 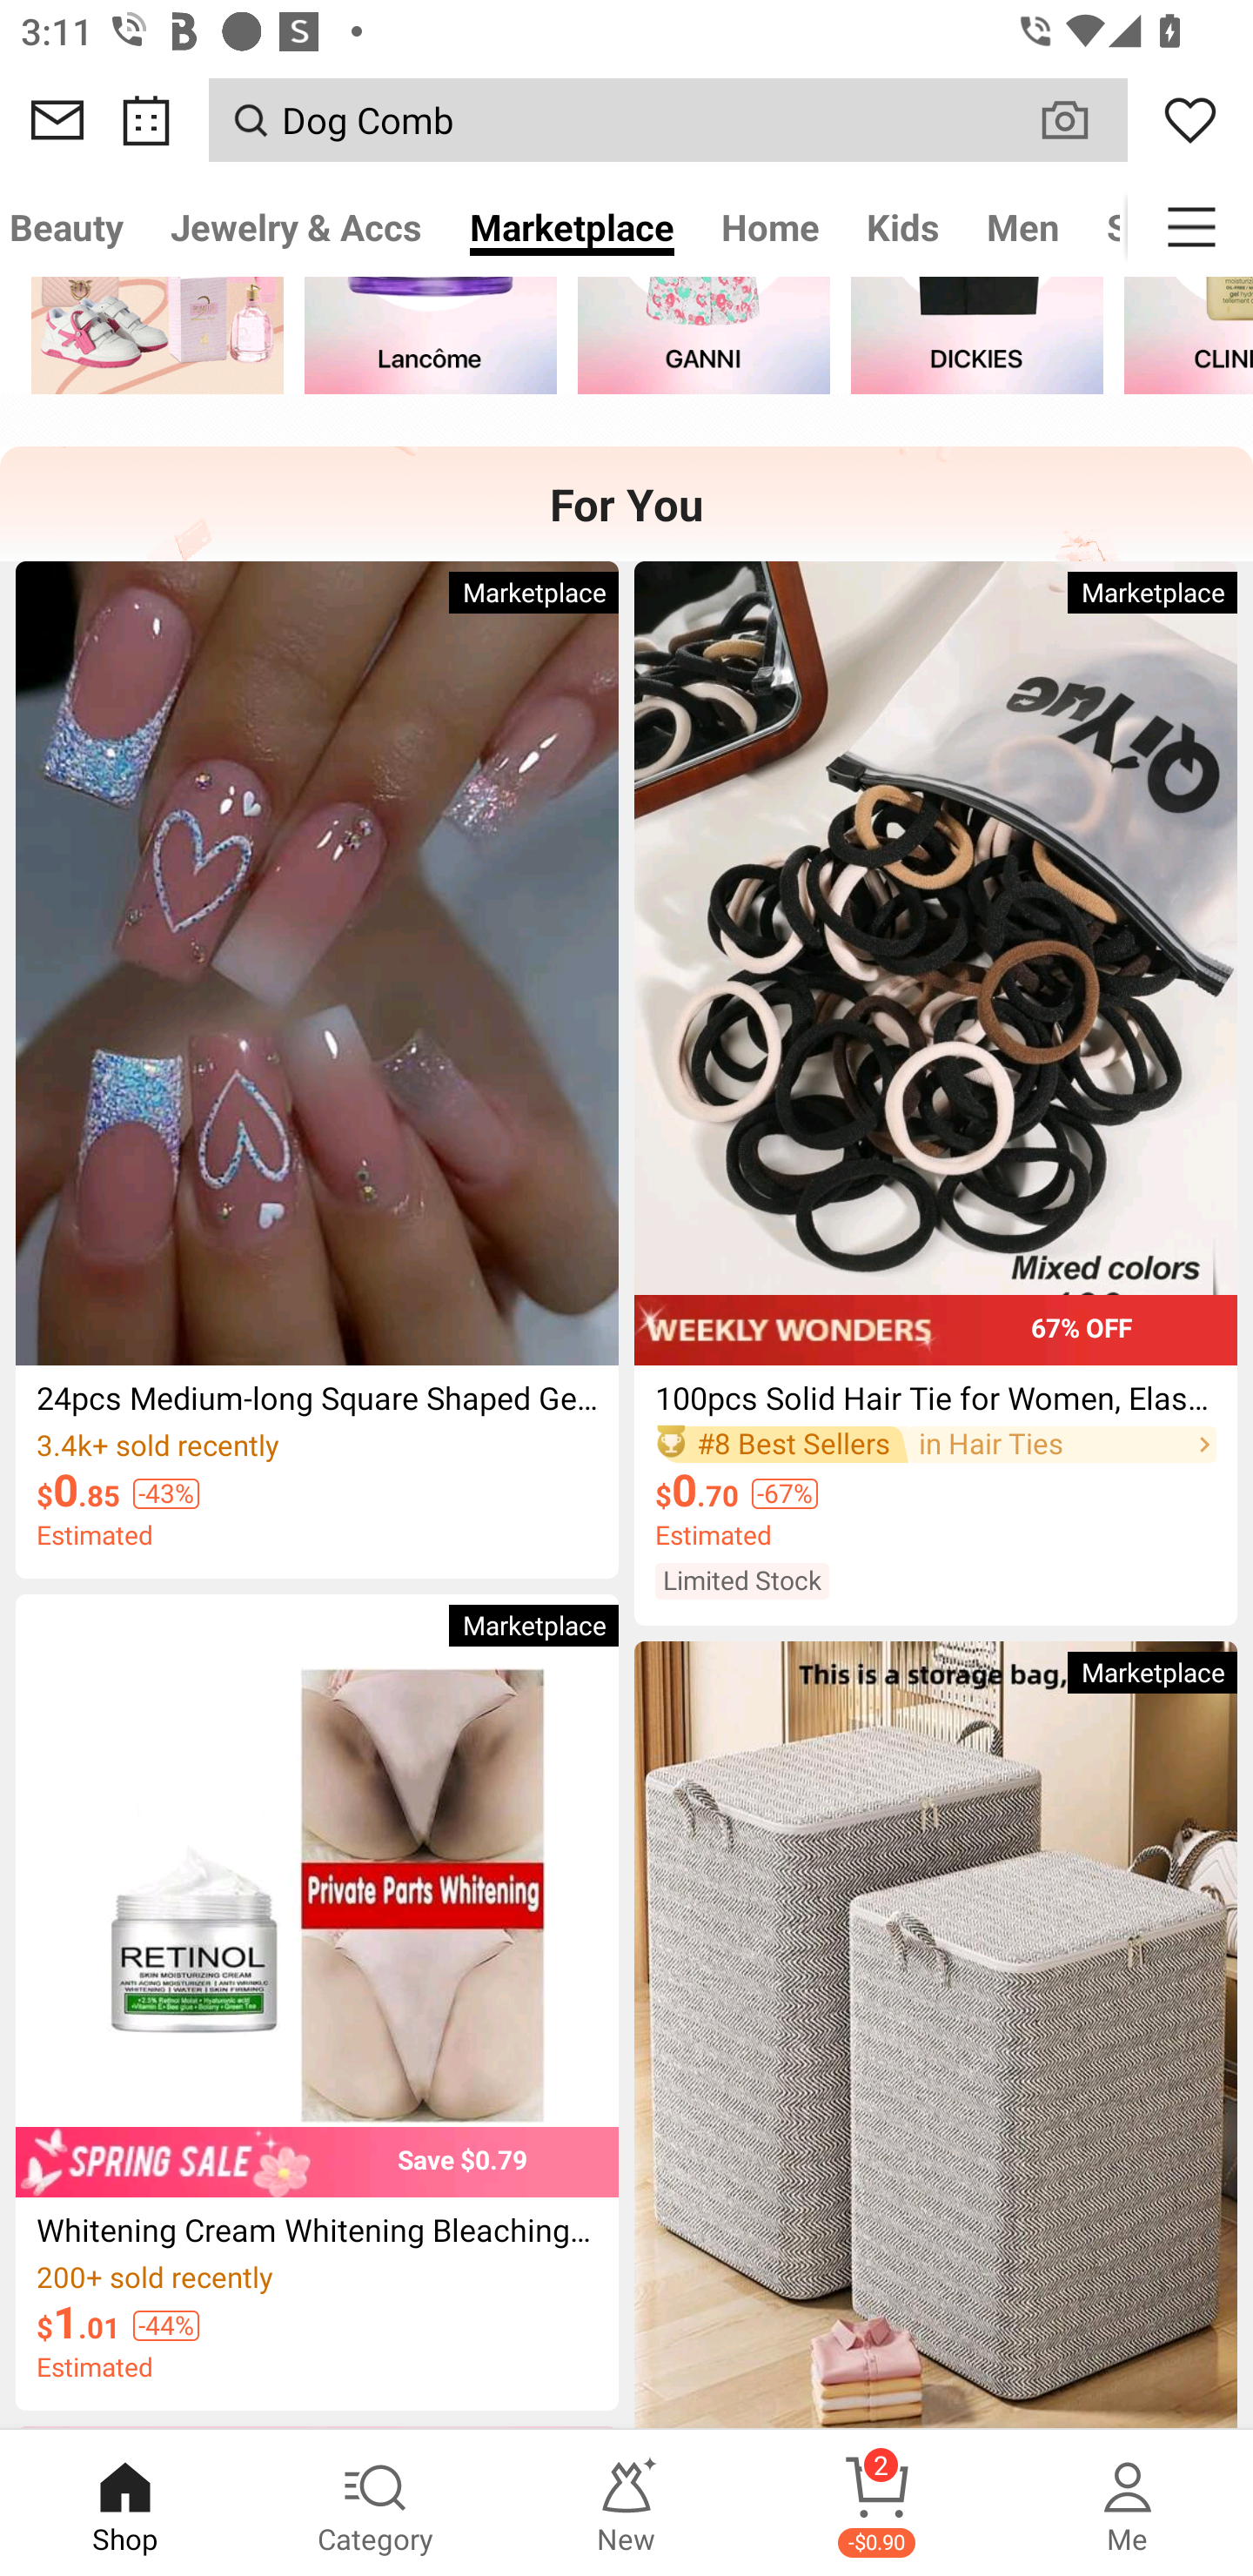 What do you see at coordinates (572, 226) in the screenshot?
I see `Marketplace` at bounding box center [572, 226].